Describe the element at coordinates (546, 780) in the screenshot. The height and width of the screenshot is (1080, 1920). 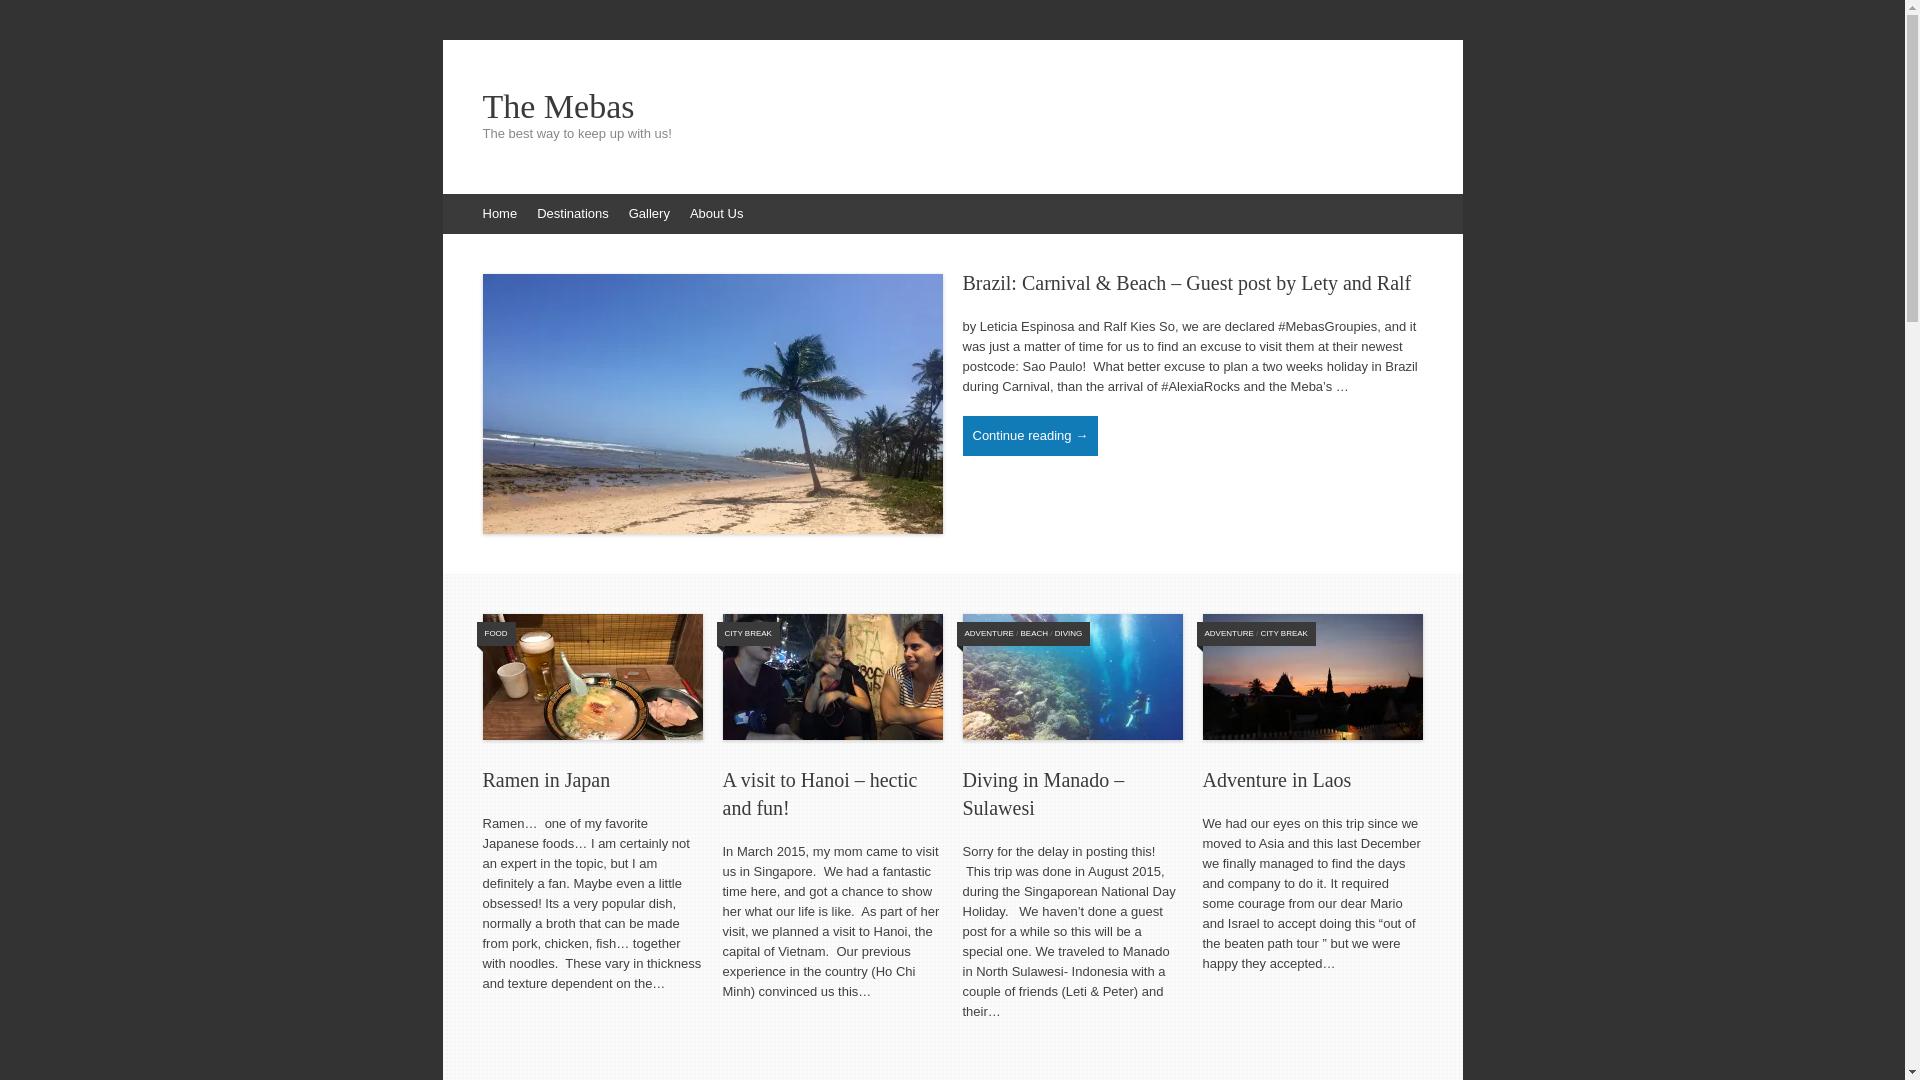
I see `Ramen in Japan` at that location.